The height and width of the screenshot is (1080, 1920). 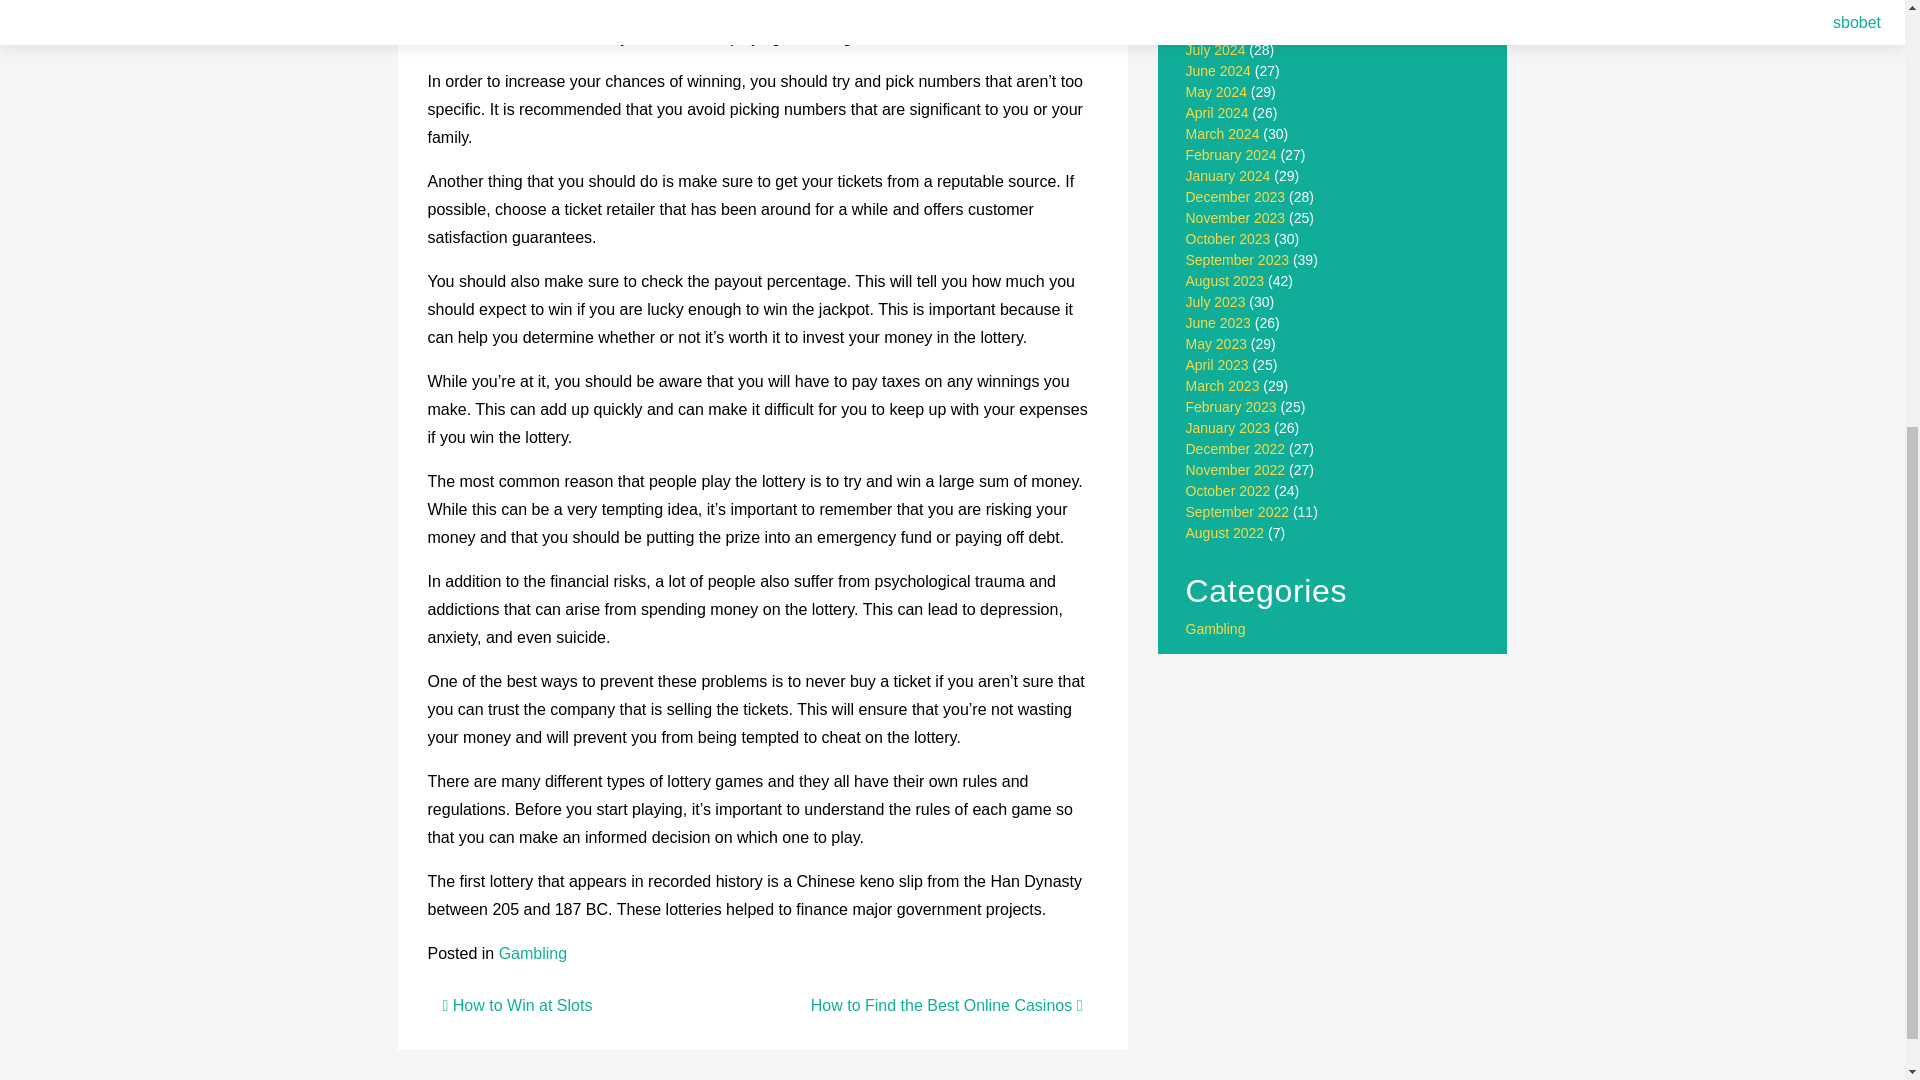 What do you see at coordinates (1236, 470) in the screenshot?
I see `November 2022` at bounding box center [1236, 470].